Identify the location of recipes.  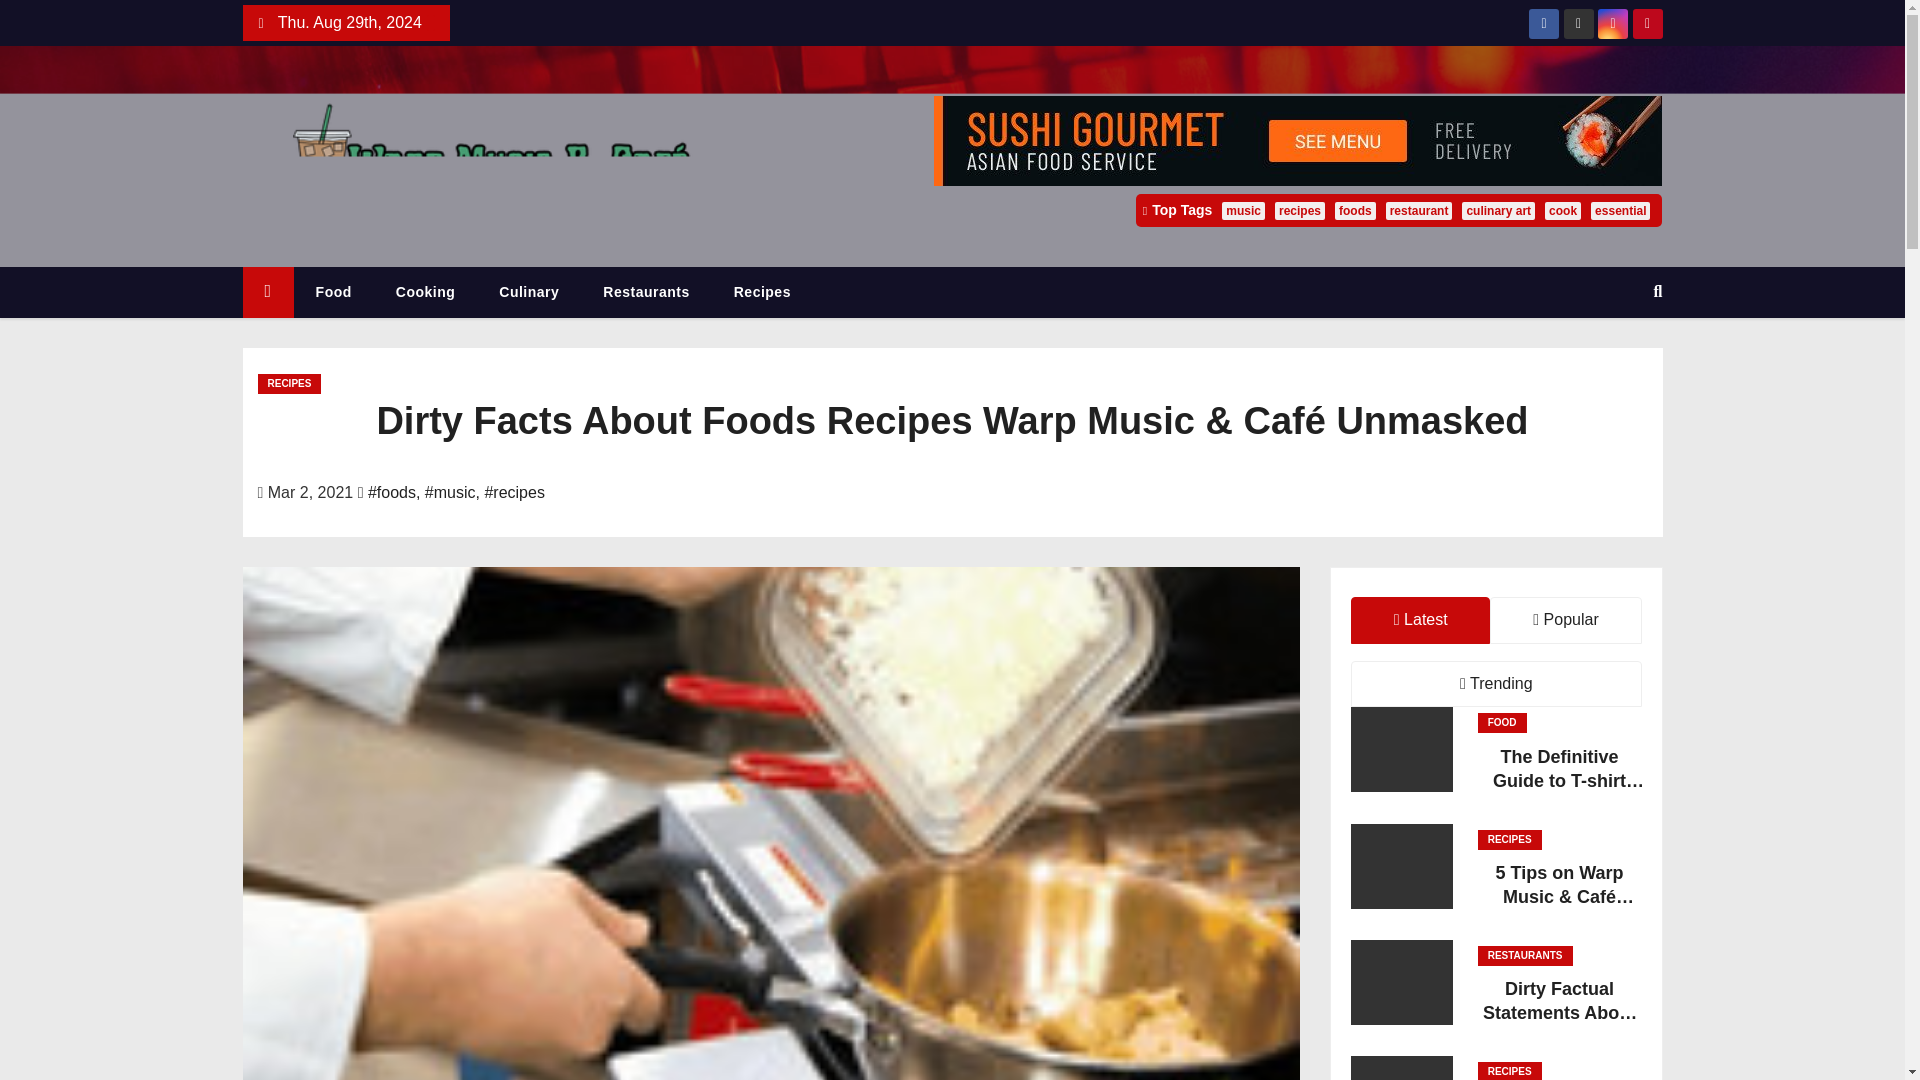
(1299, 210).